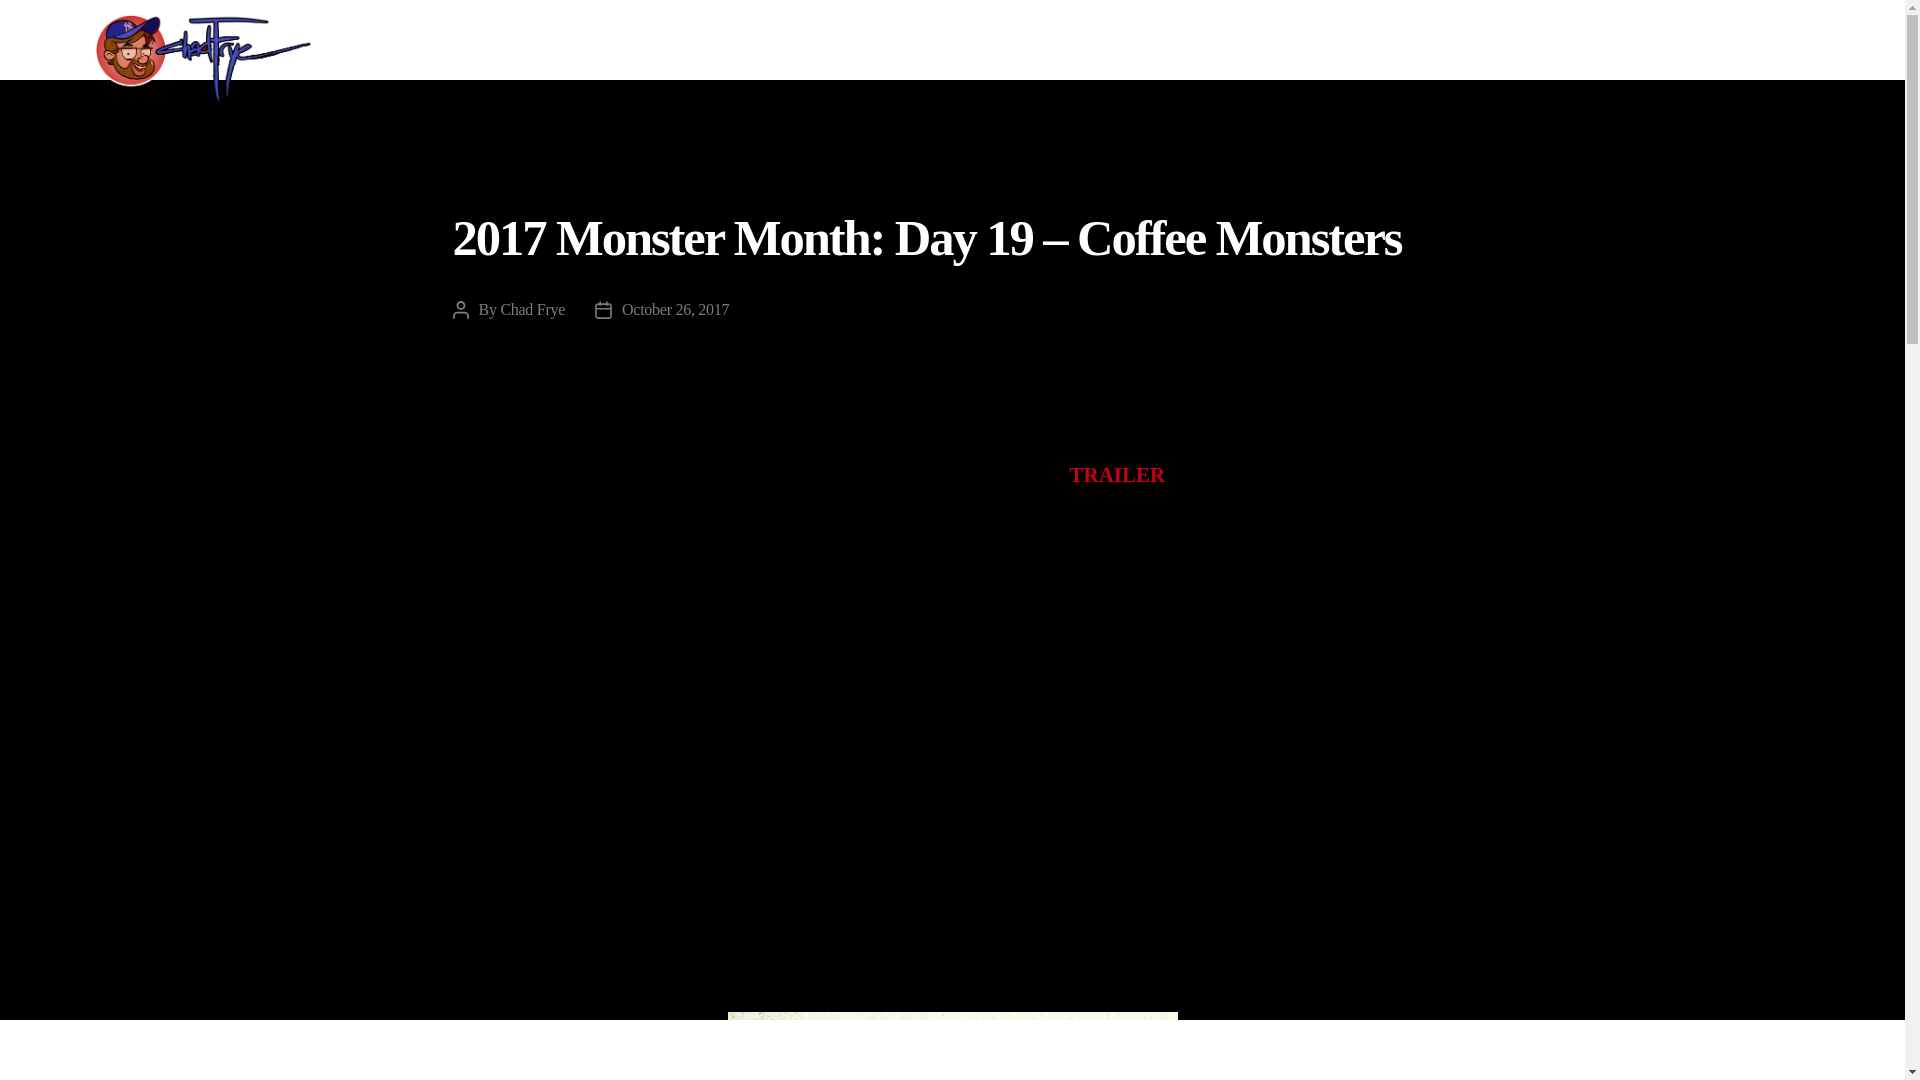 This screenshot has height=1080, width=1920. Describe the element at coordinates (1776, 42) in the screenshot. I see `Blog` at that location.